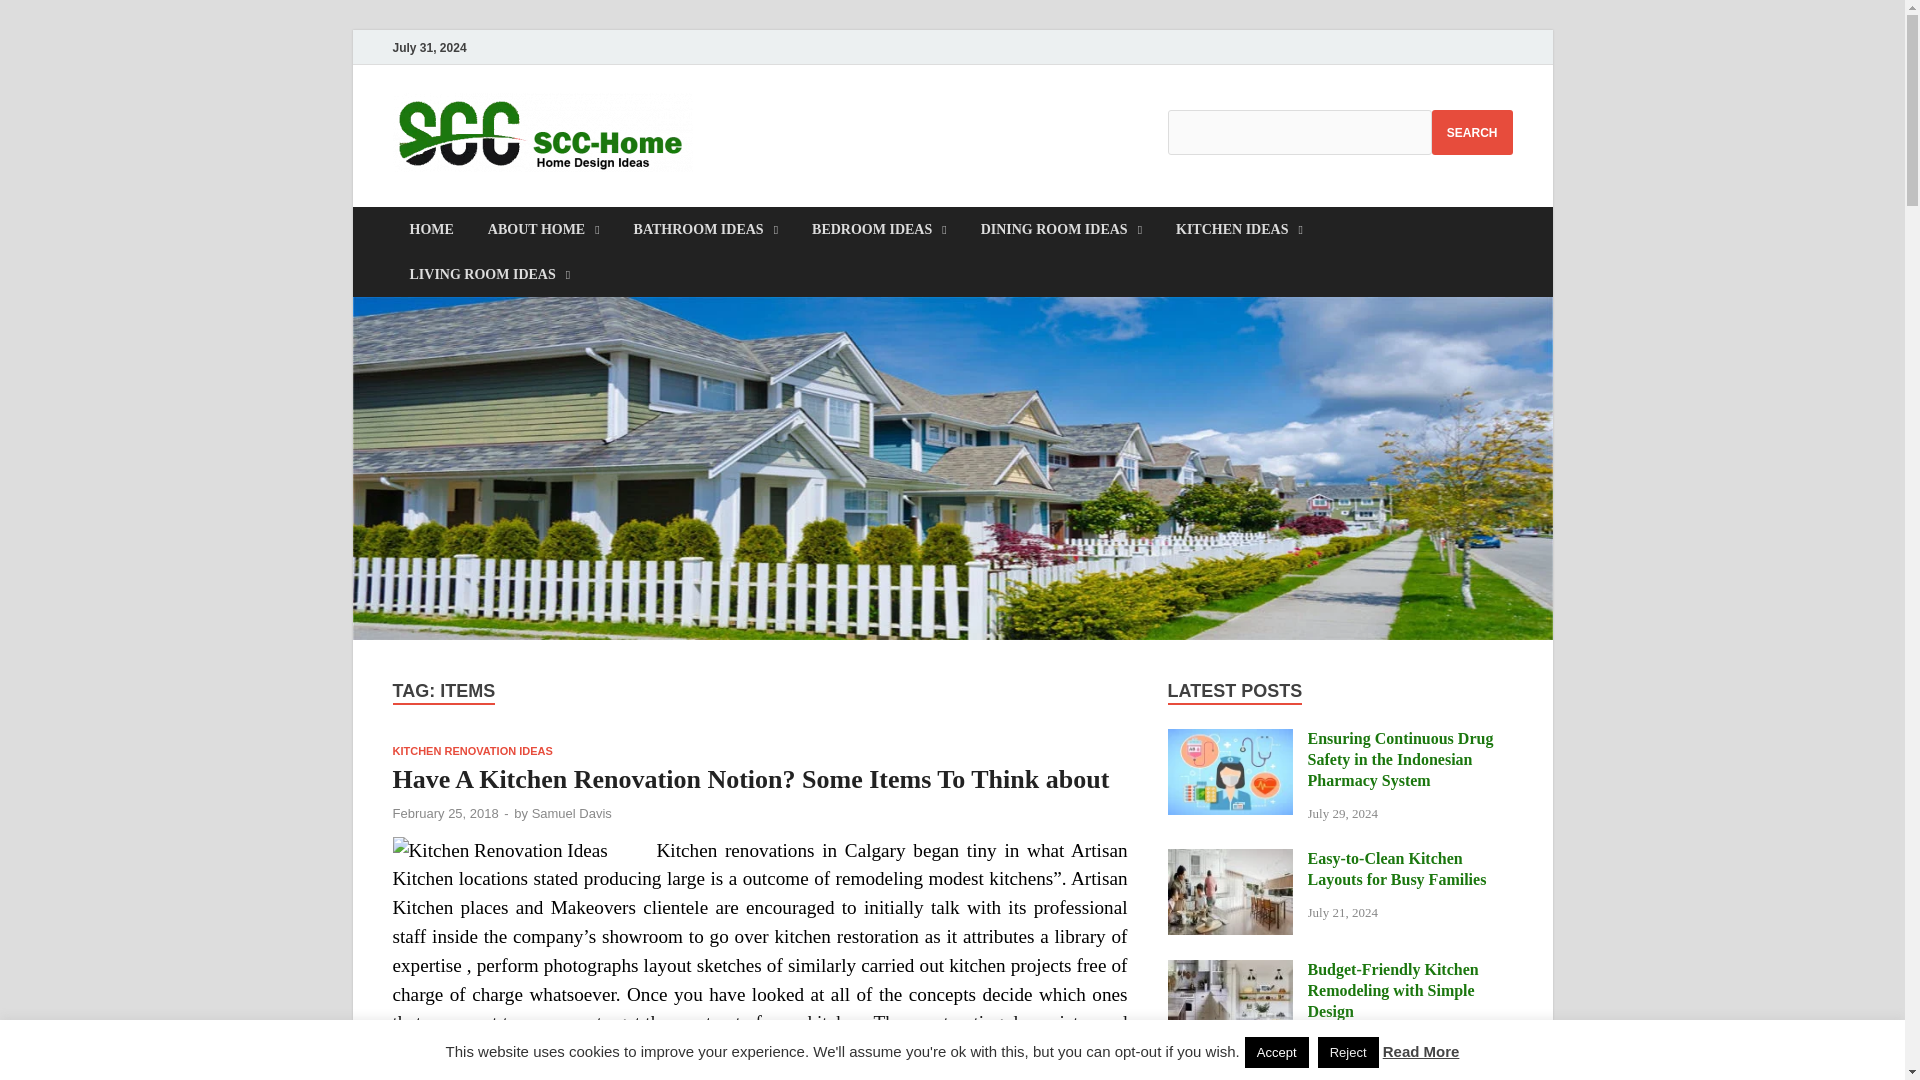  Describe the element at coordinates (705, 229) in the screenshot. I see `BATHROOM IDEAS` at that location.